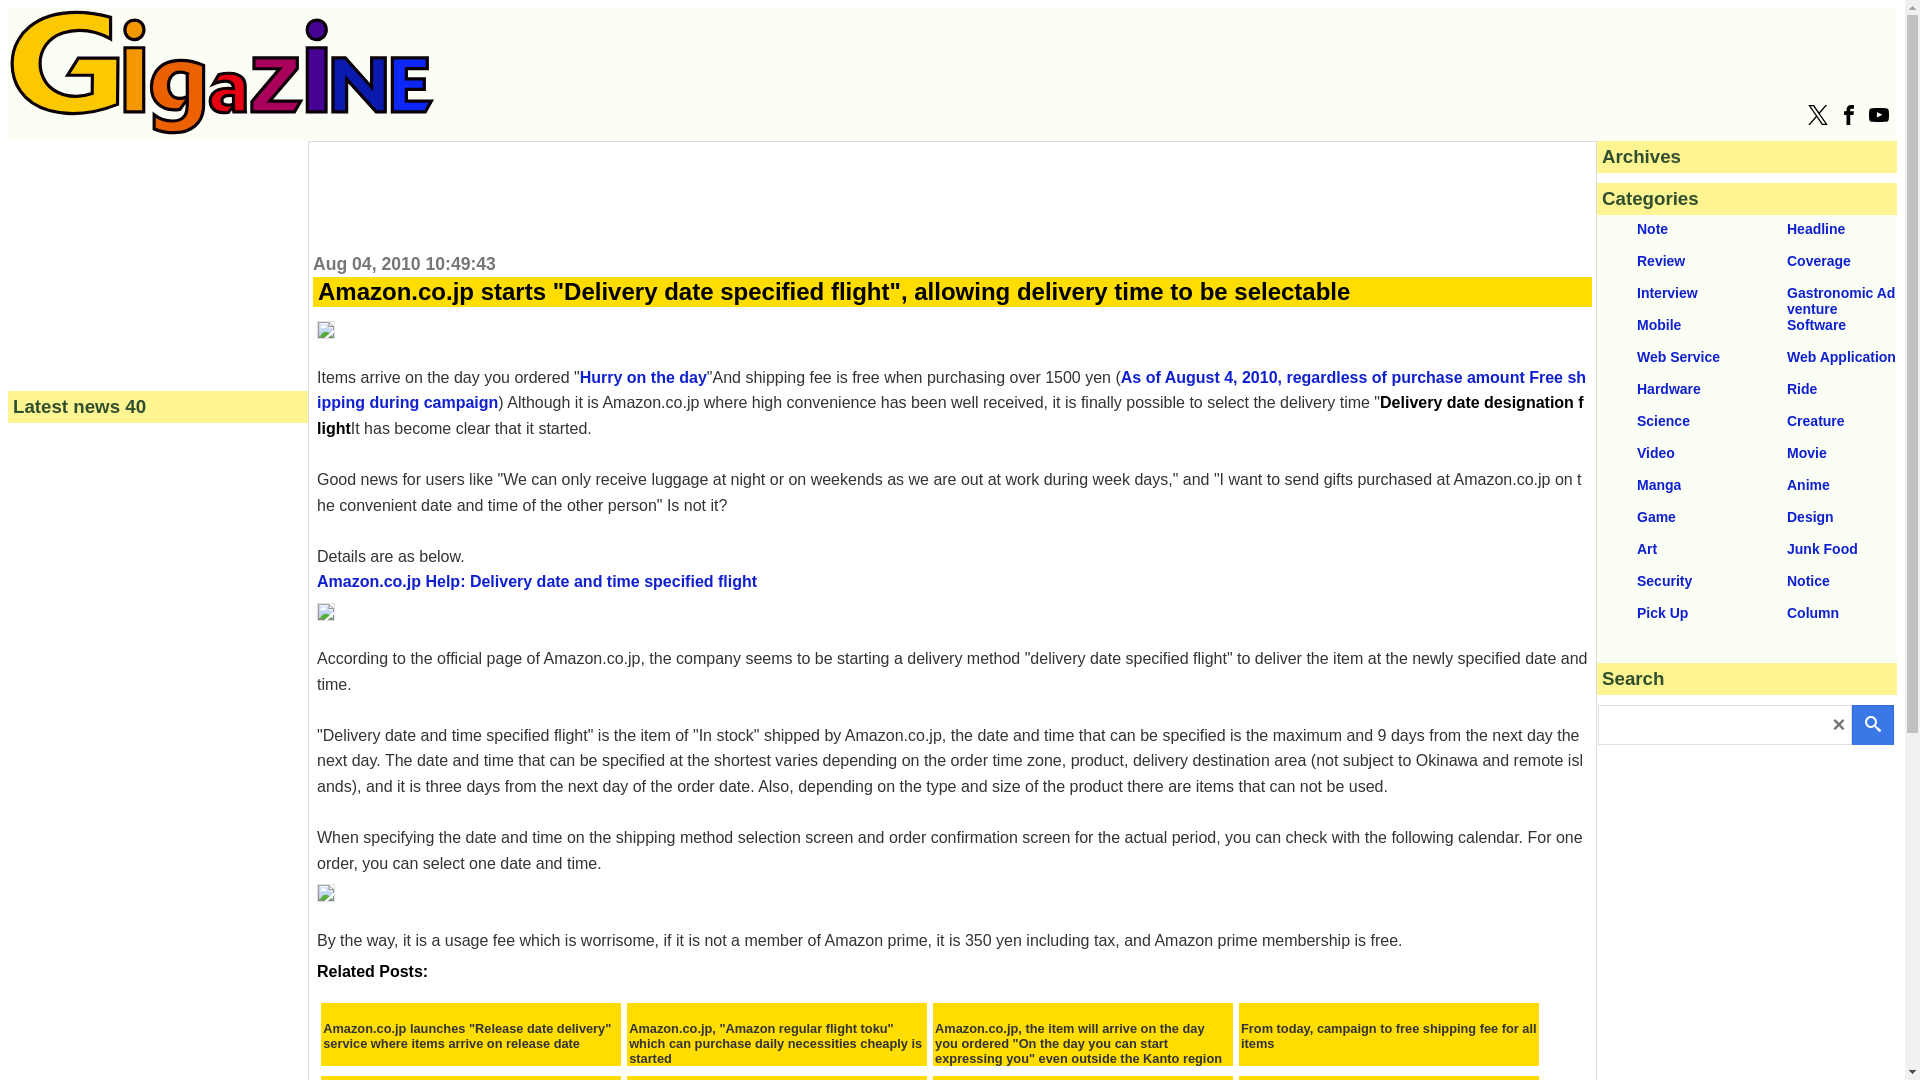 Image resolution: width=1920 pixels, height=1080 pixels. Describe the element at coordinates (1672, 328) in the screenshot. I see `Mobile` at that location.